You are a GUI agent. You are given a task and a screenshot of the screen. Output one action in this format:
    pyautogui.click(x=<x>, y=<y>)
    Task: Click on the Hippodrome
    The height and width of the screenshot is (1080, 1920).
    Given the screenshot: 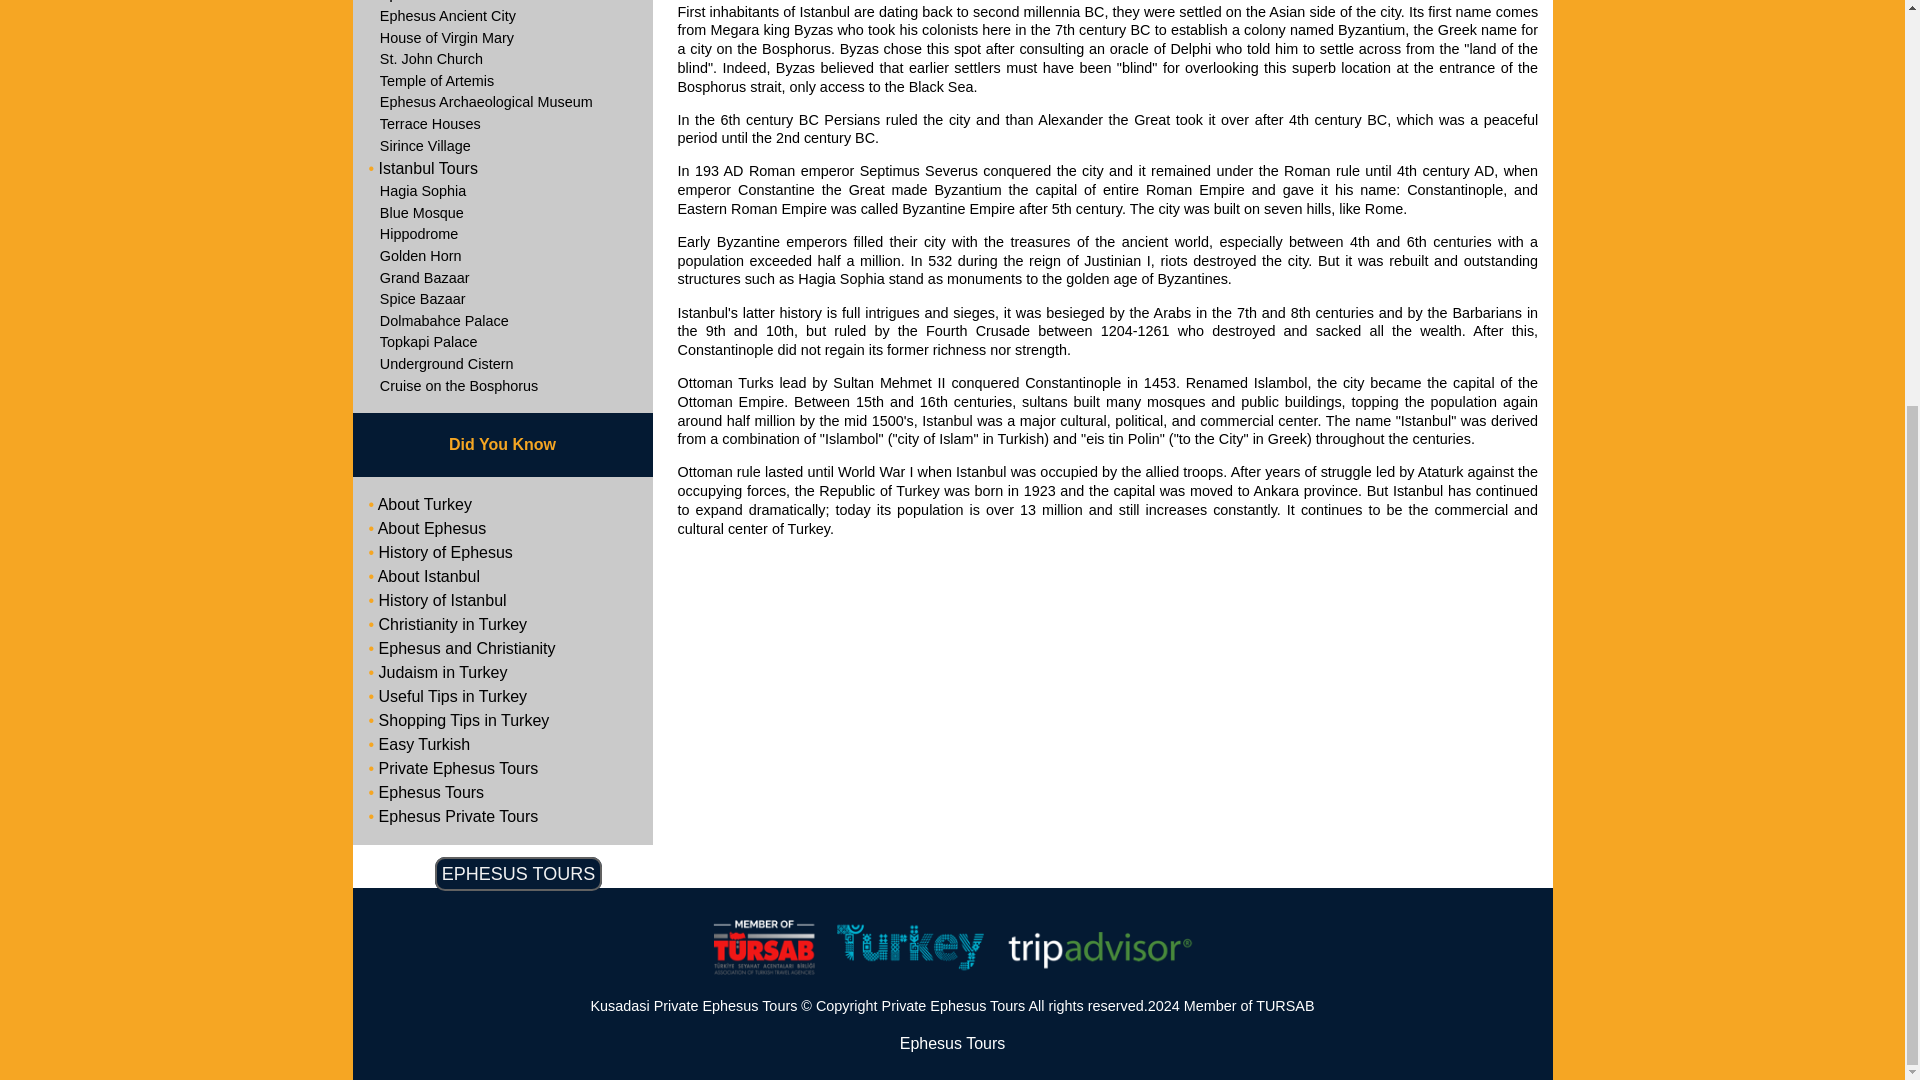 What is the action you would take?
    pyautogui.click(x=502, y=234)
    